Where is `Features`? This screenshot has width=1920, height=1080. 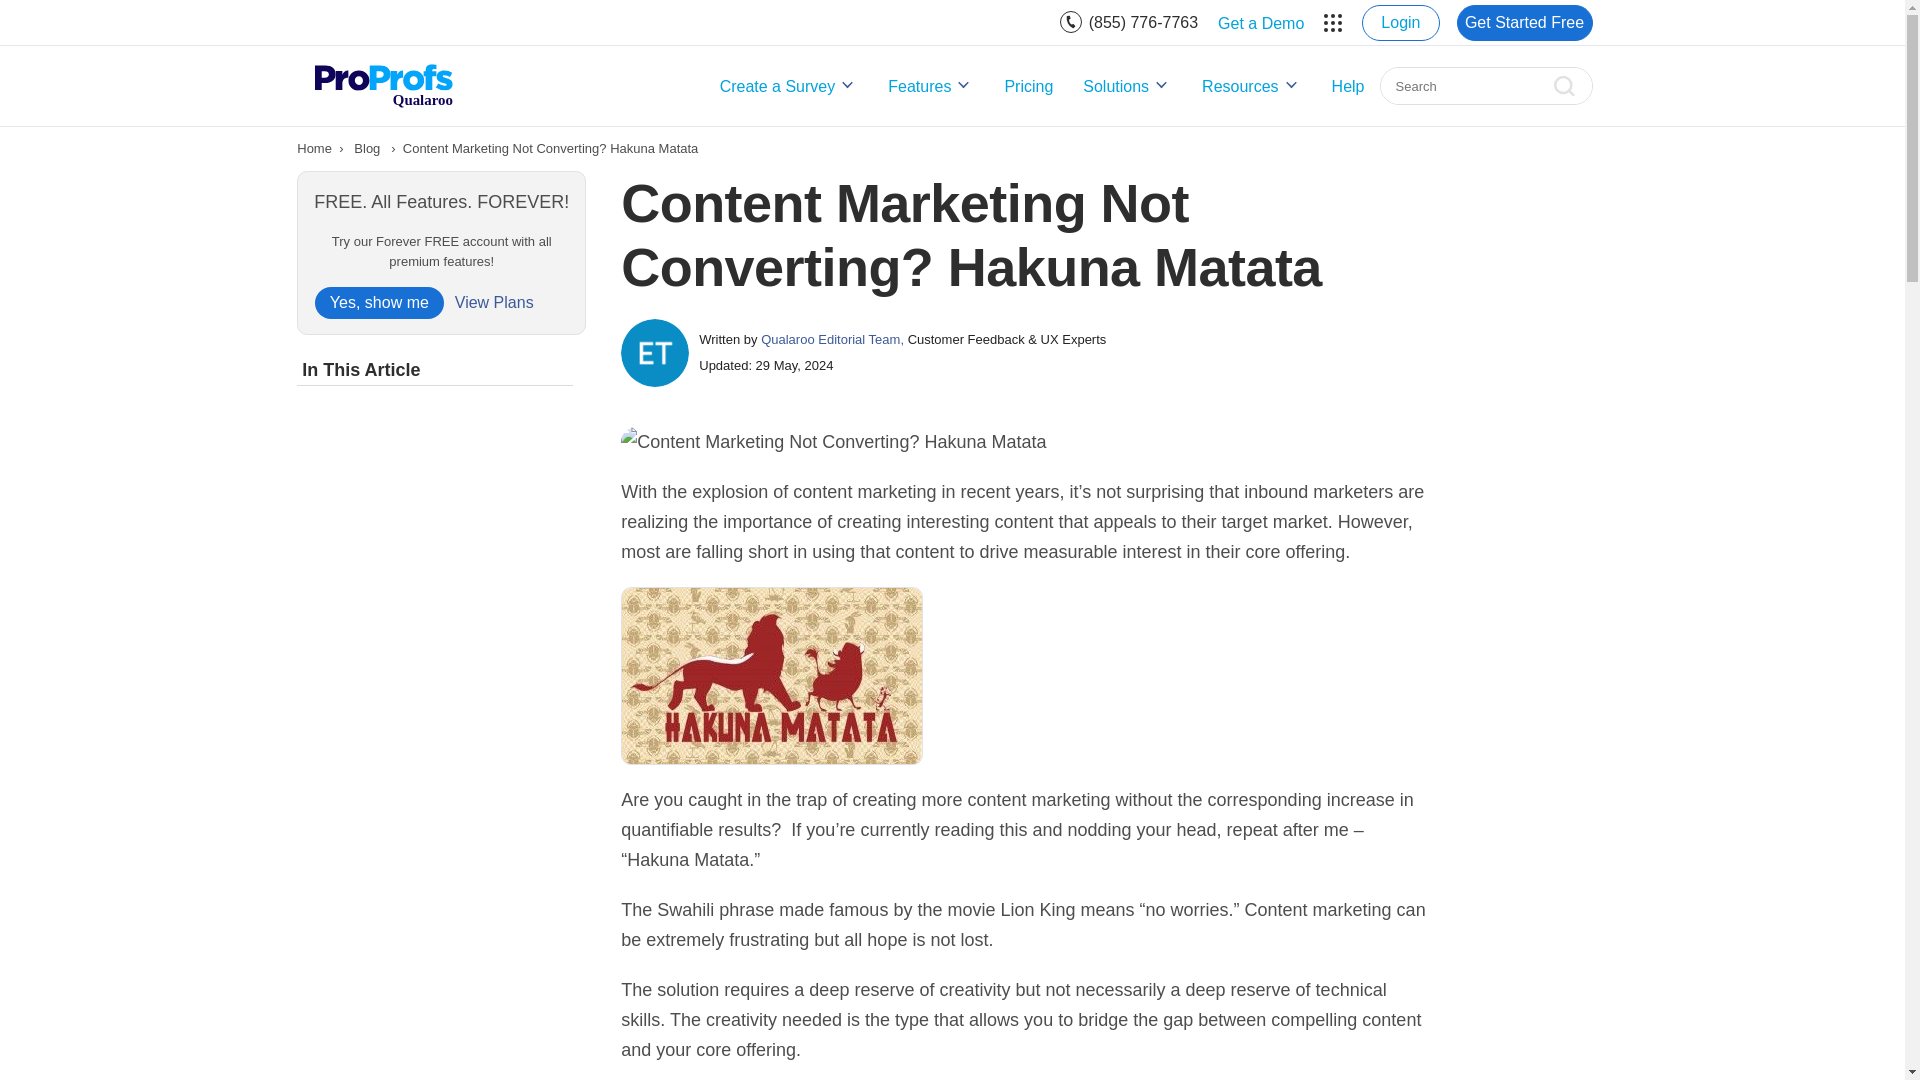 Features is located at coordinates (930, 86).